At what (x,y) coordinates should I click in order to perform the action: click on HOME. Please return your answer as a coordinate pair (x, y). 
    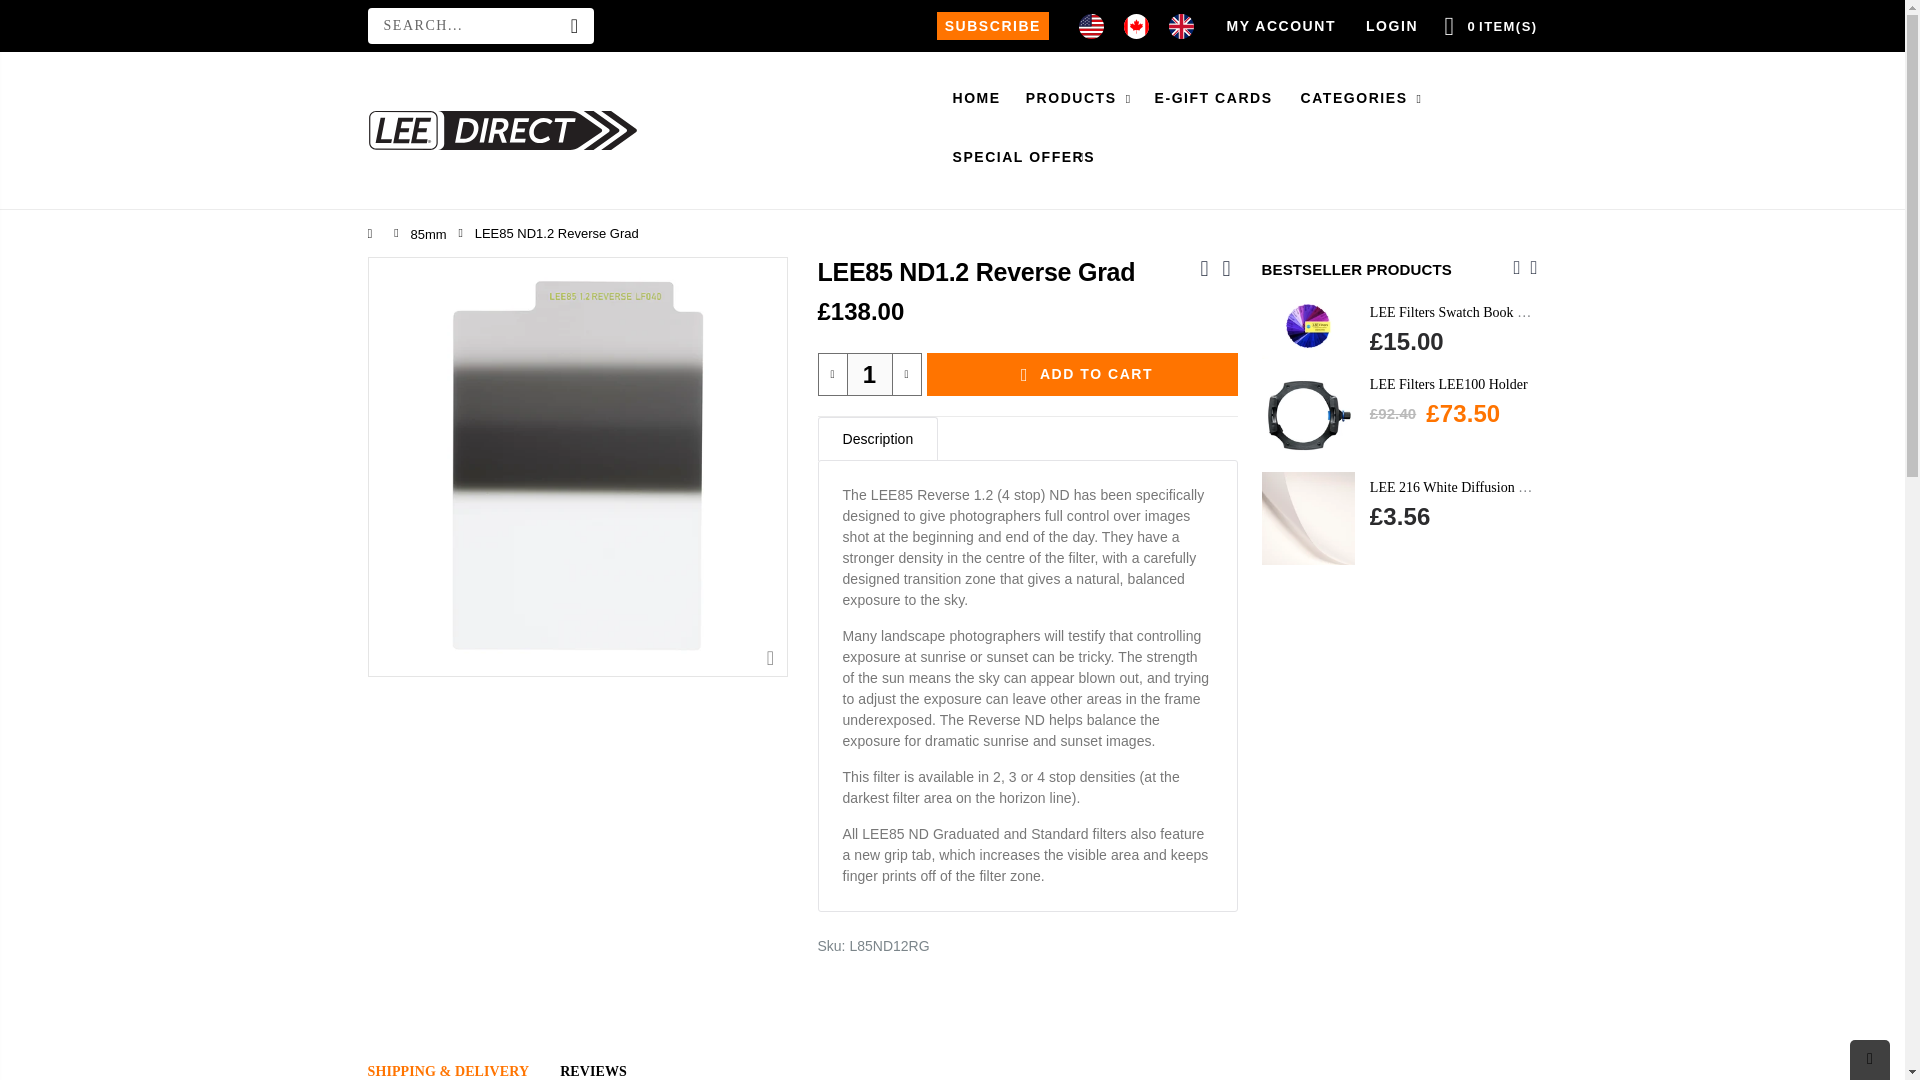
    Looking at the image, I should click on (984, 98).